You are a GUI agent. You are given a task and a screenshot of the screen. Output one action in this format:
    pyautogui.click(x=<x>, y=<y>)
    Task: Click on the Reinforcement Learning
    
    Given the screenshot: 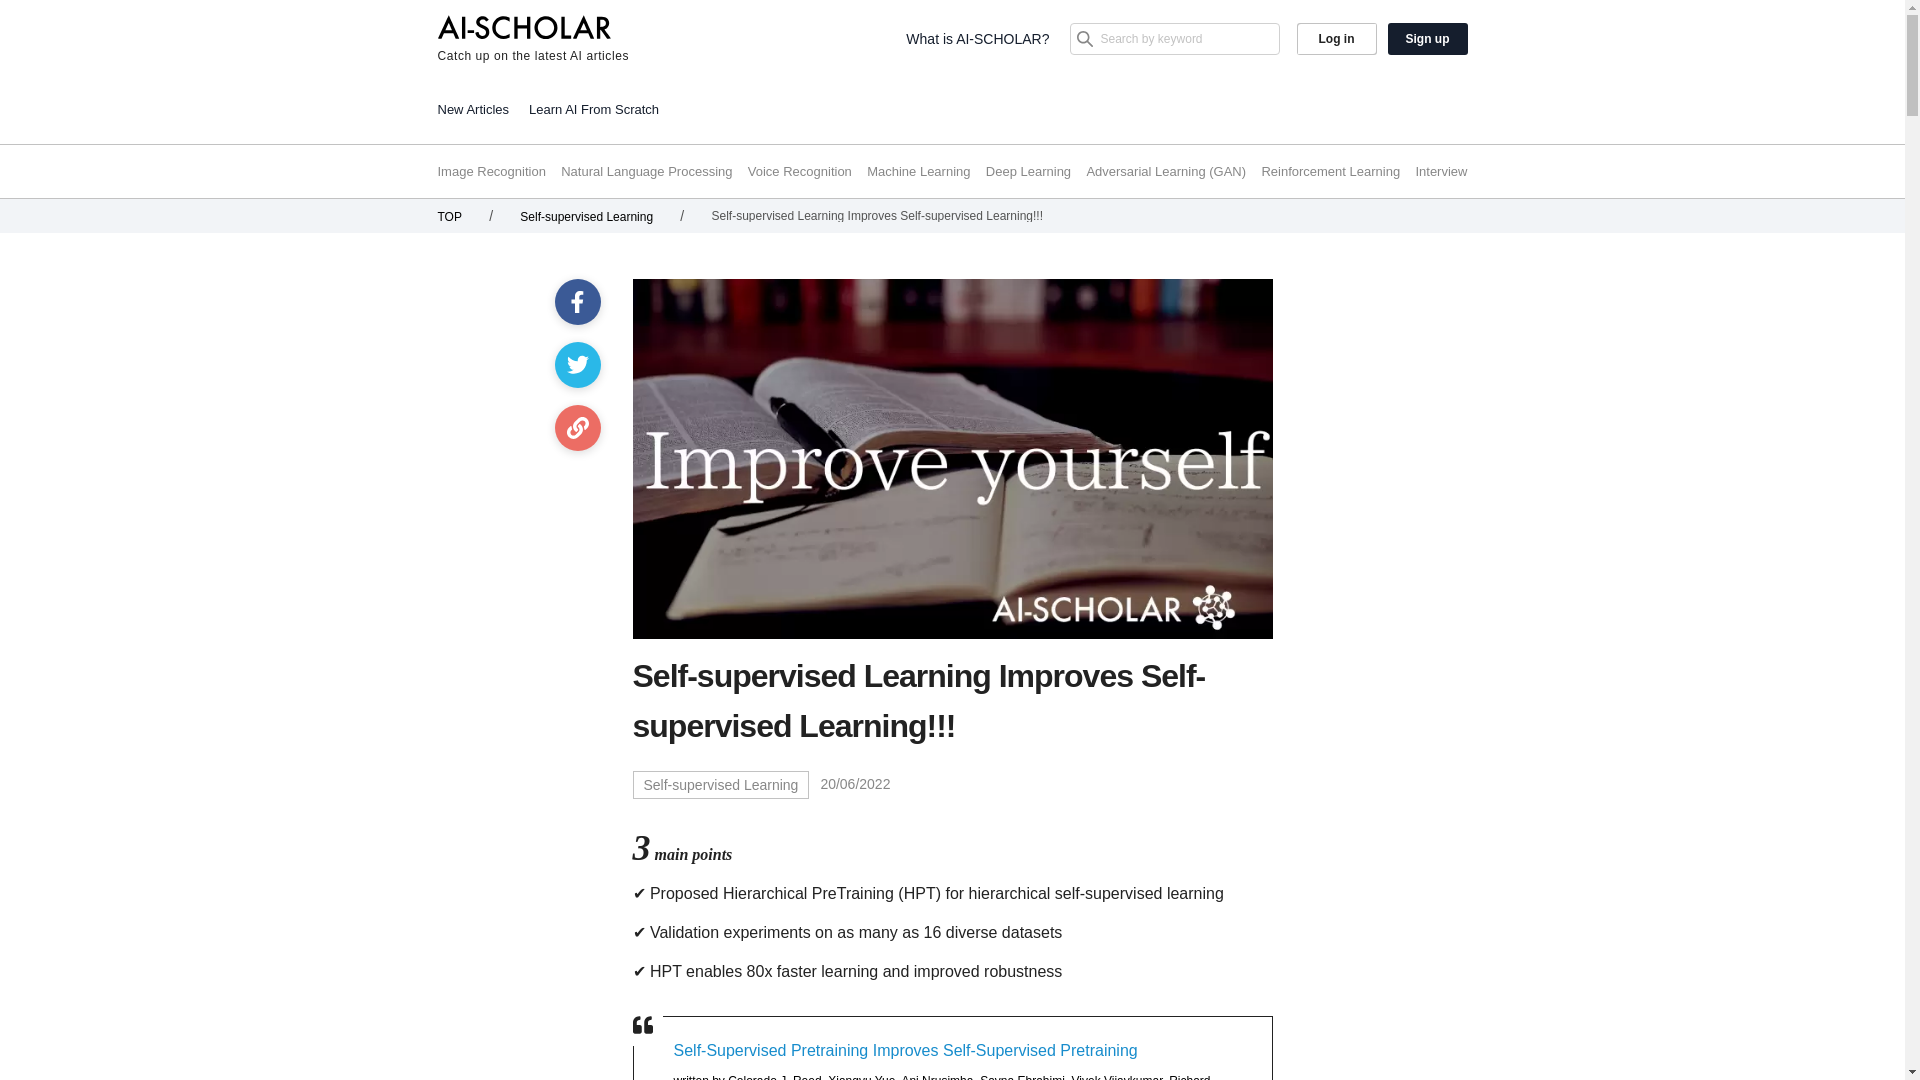 What is the action you would take?
    pyautogui.click(x=1330, y=172)
    